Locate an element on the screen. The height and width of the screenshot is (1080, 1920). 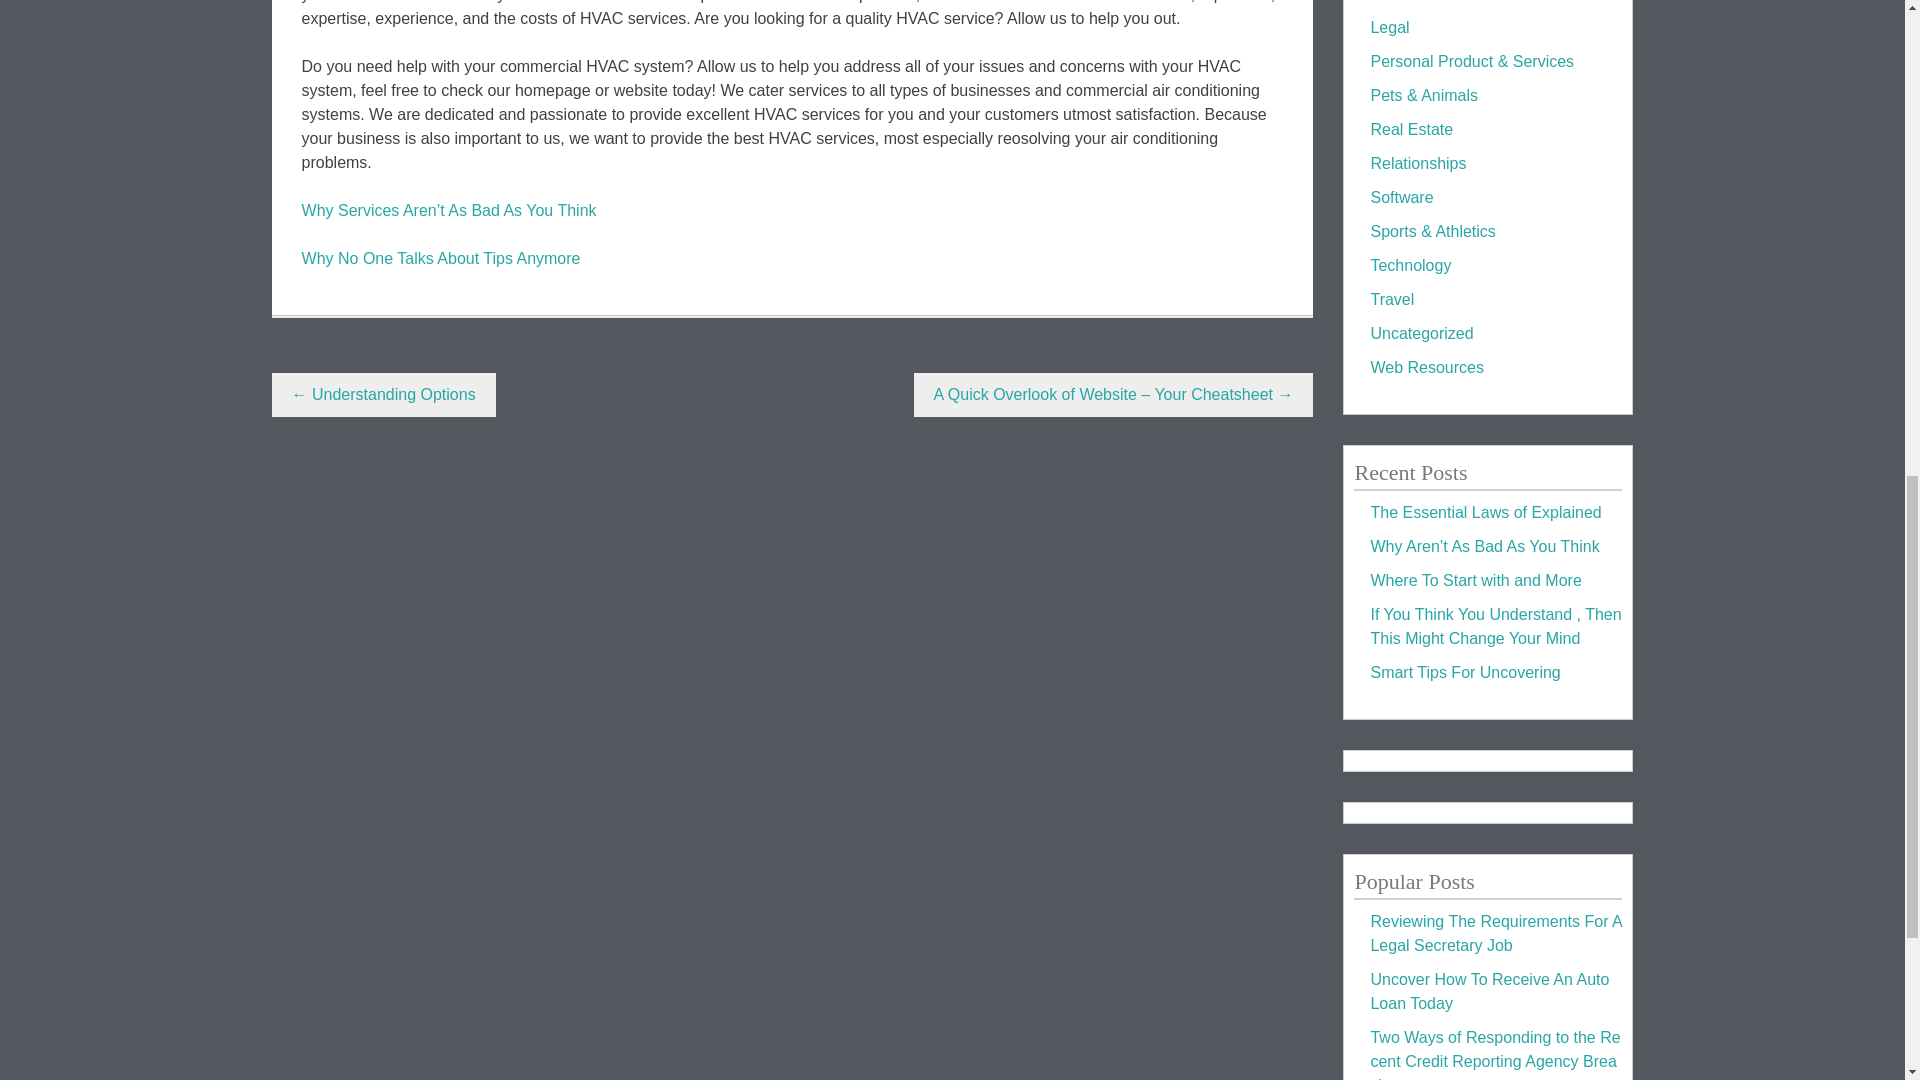
Uncover How To Receive An Auto Loan Today is located at coordinates (1489, 990).